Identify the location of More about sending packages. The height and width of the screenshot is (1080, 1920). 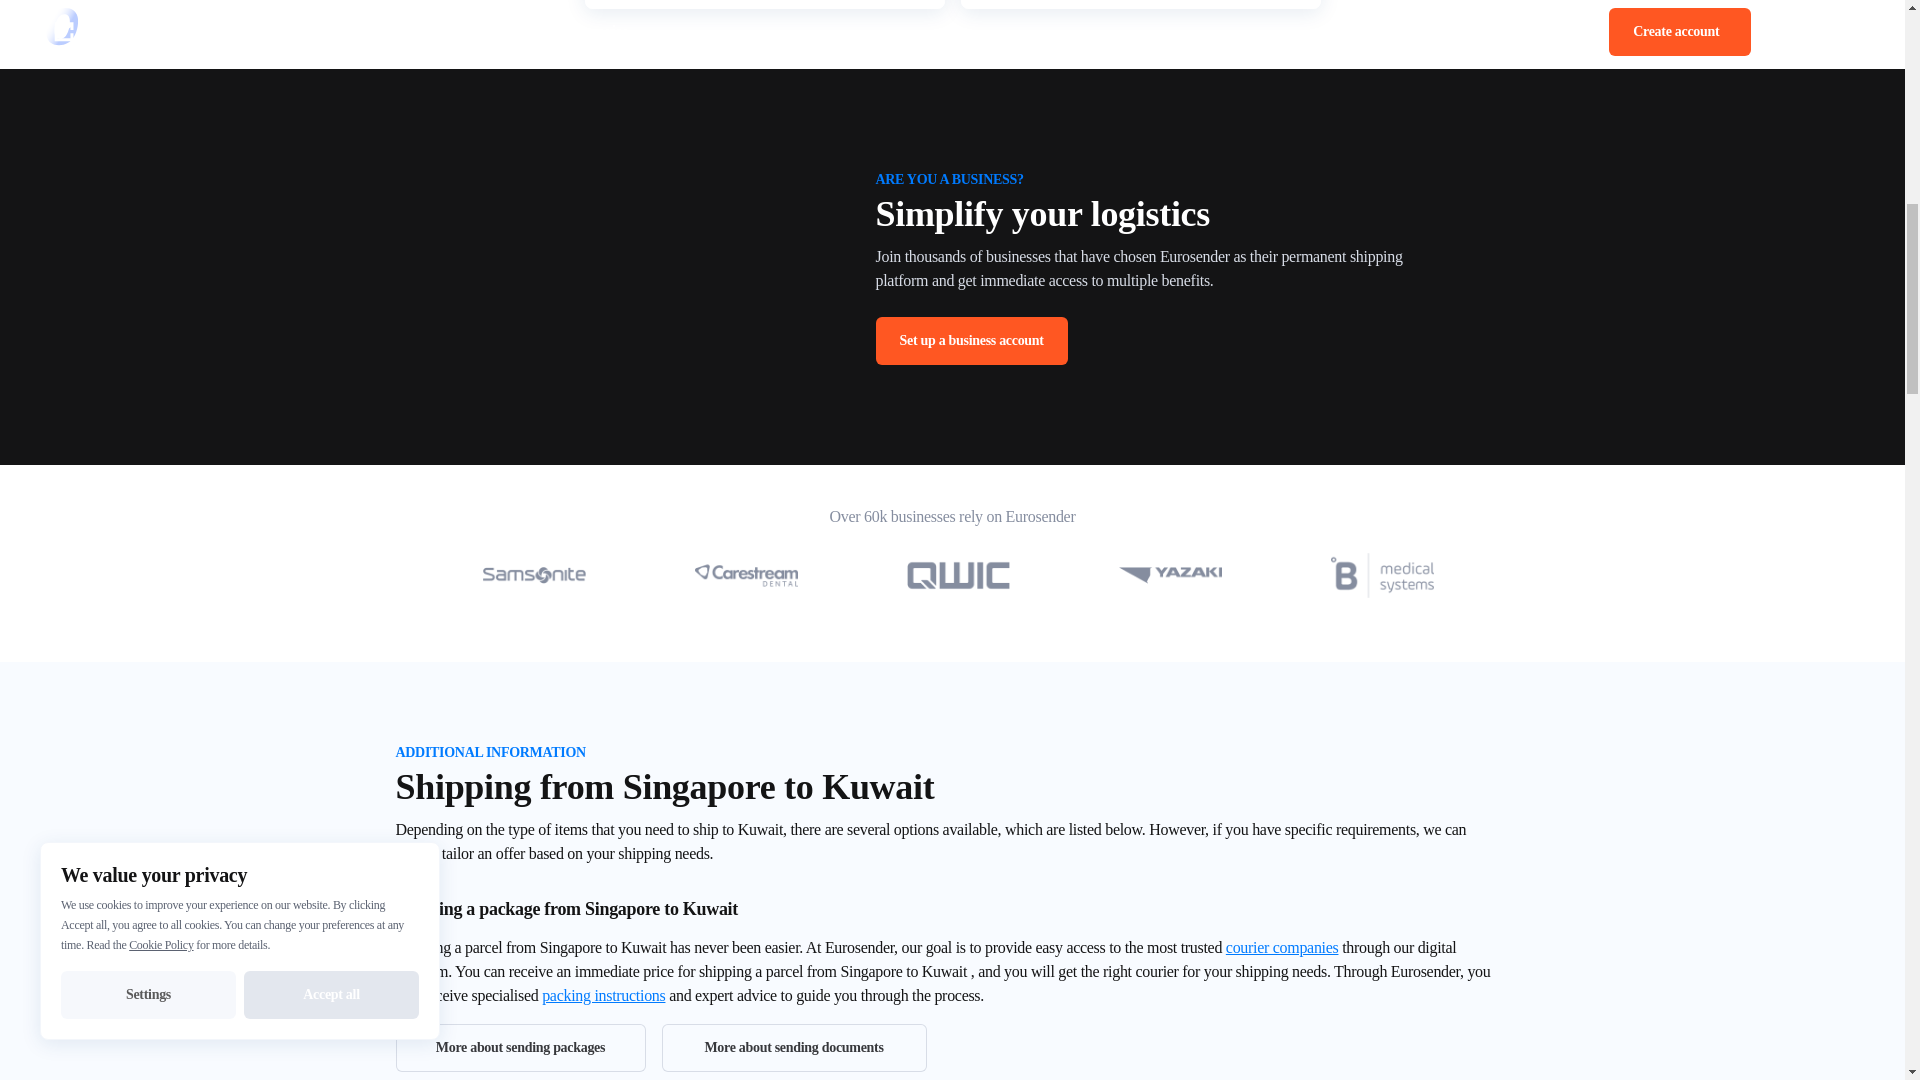
(520, 1048).